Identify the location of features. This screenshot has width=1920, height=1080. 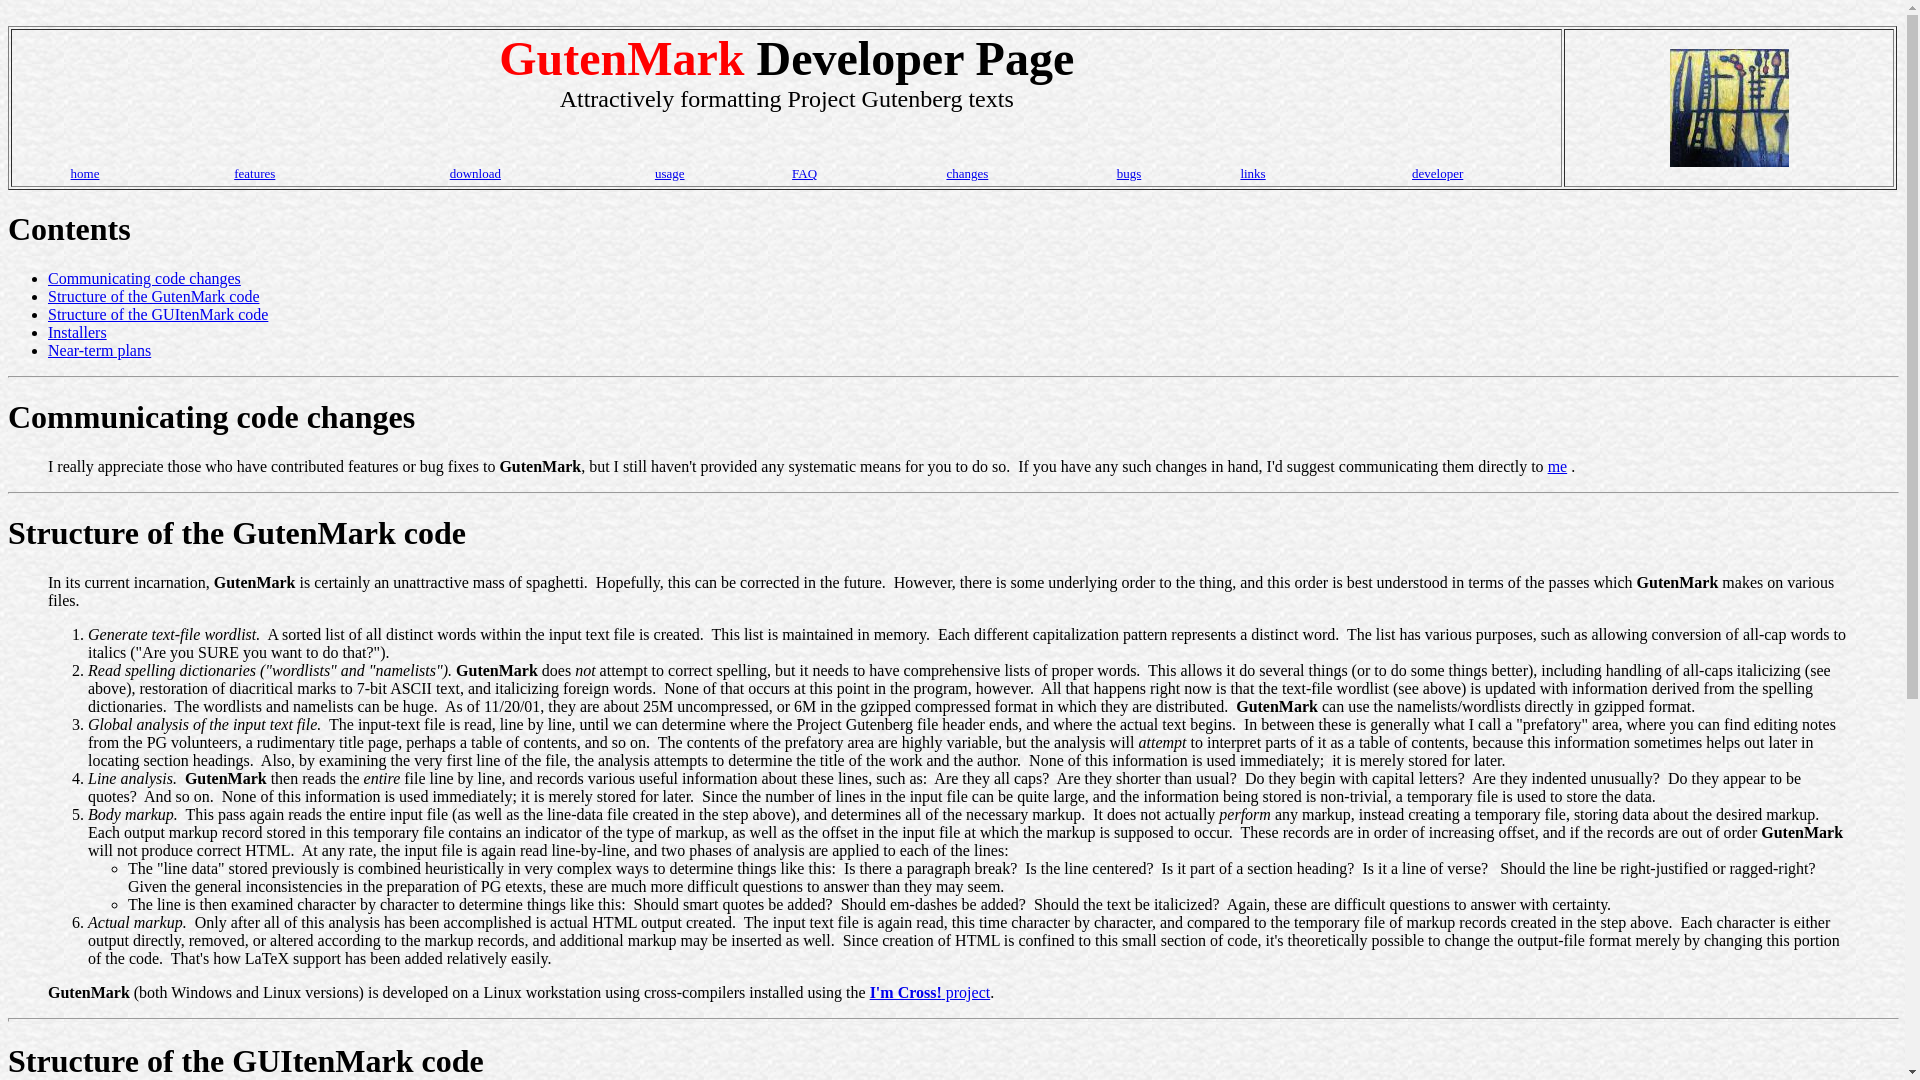
(254, 174).